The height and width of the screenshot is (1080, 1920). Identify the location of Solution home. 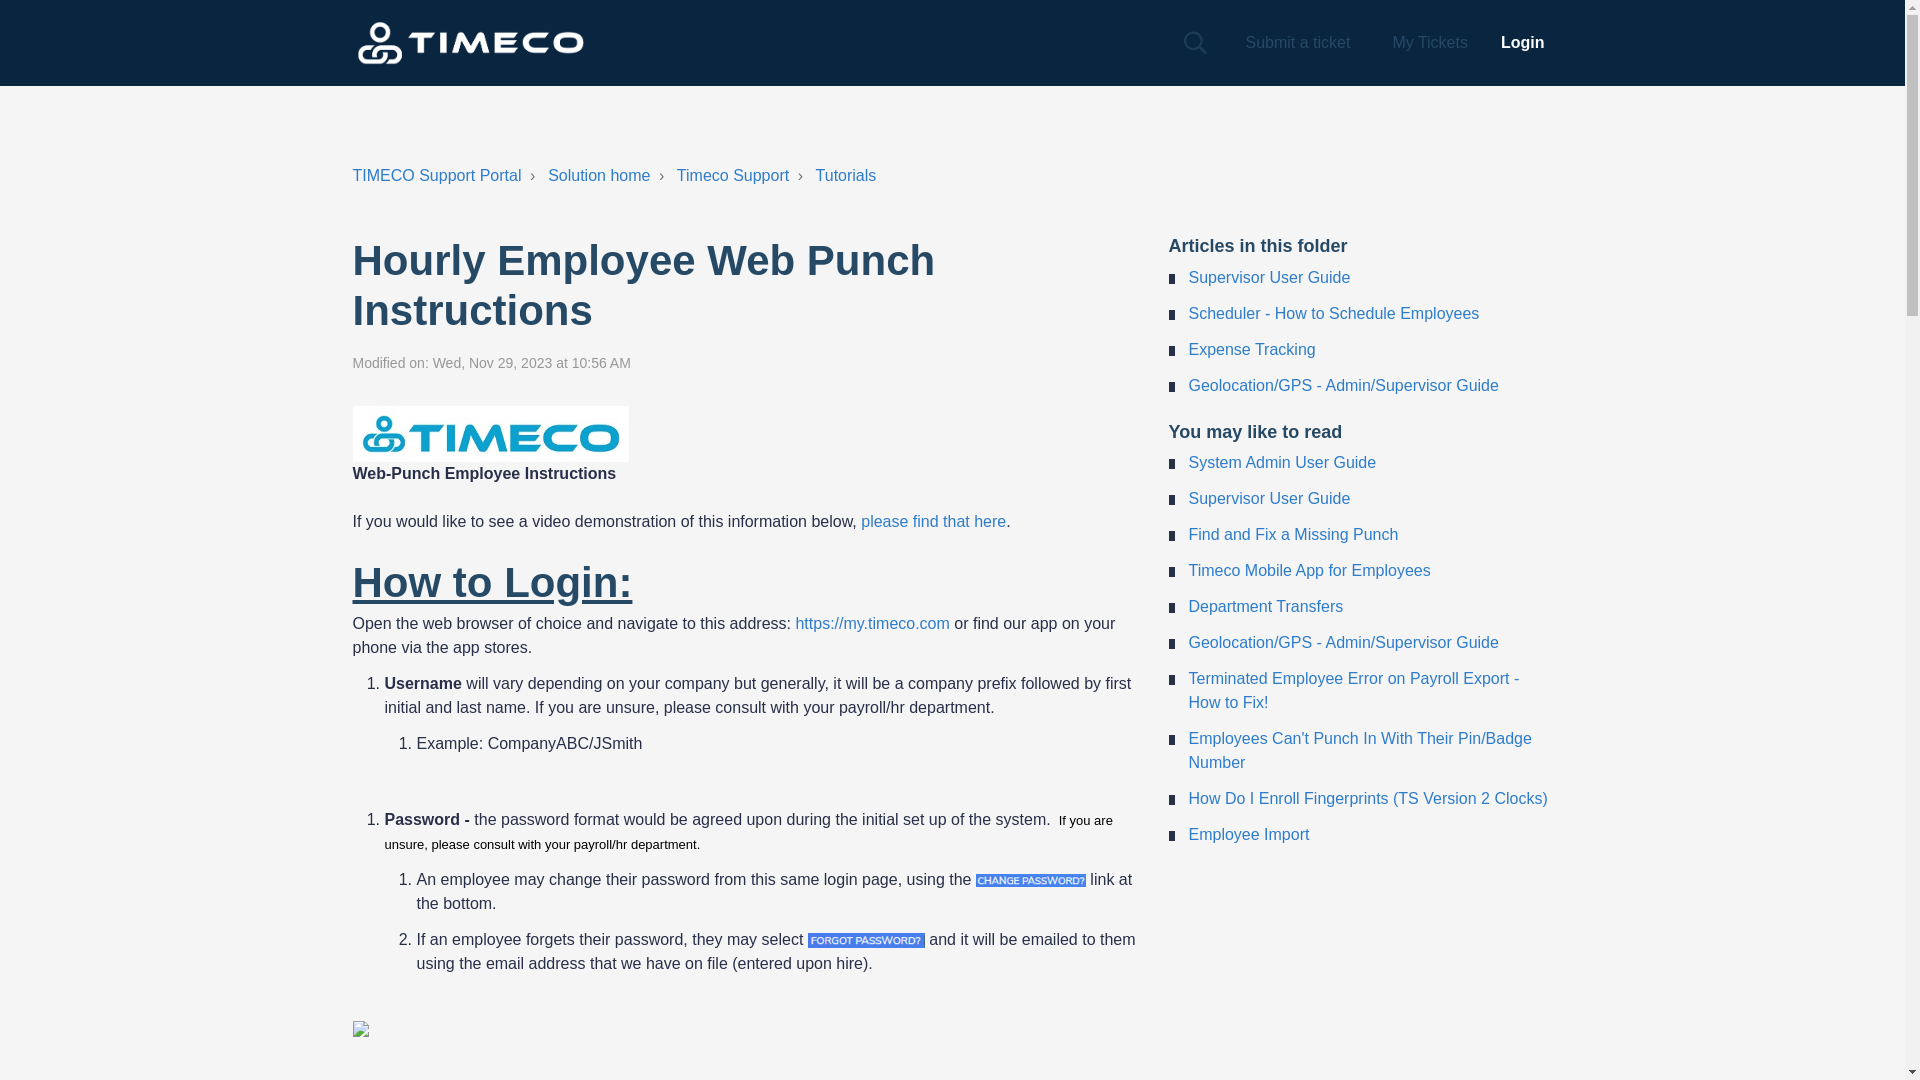
(598, 175).